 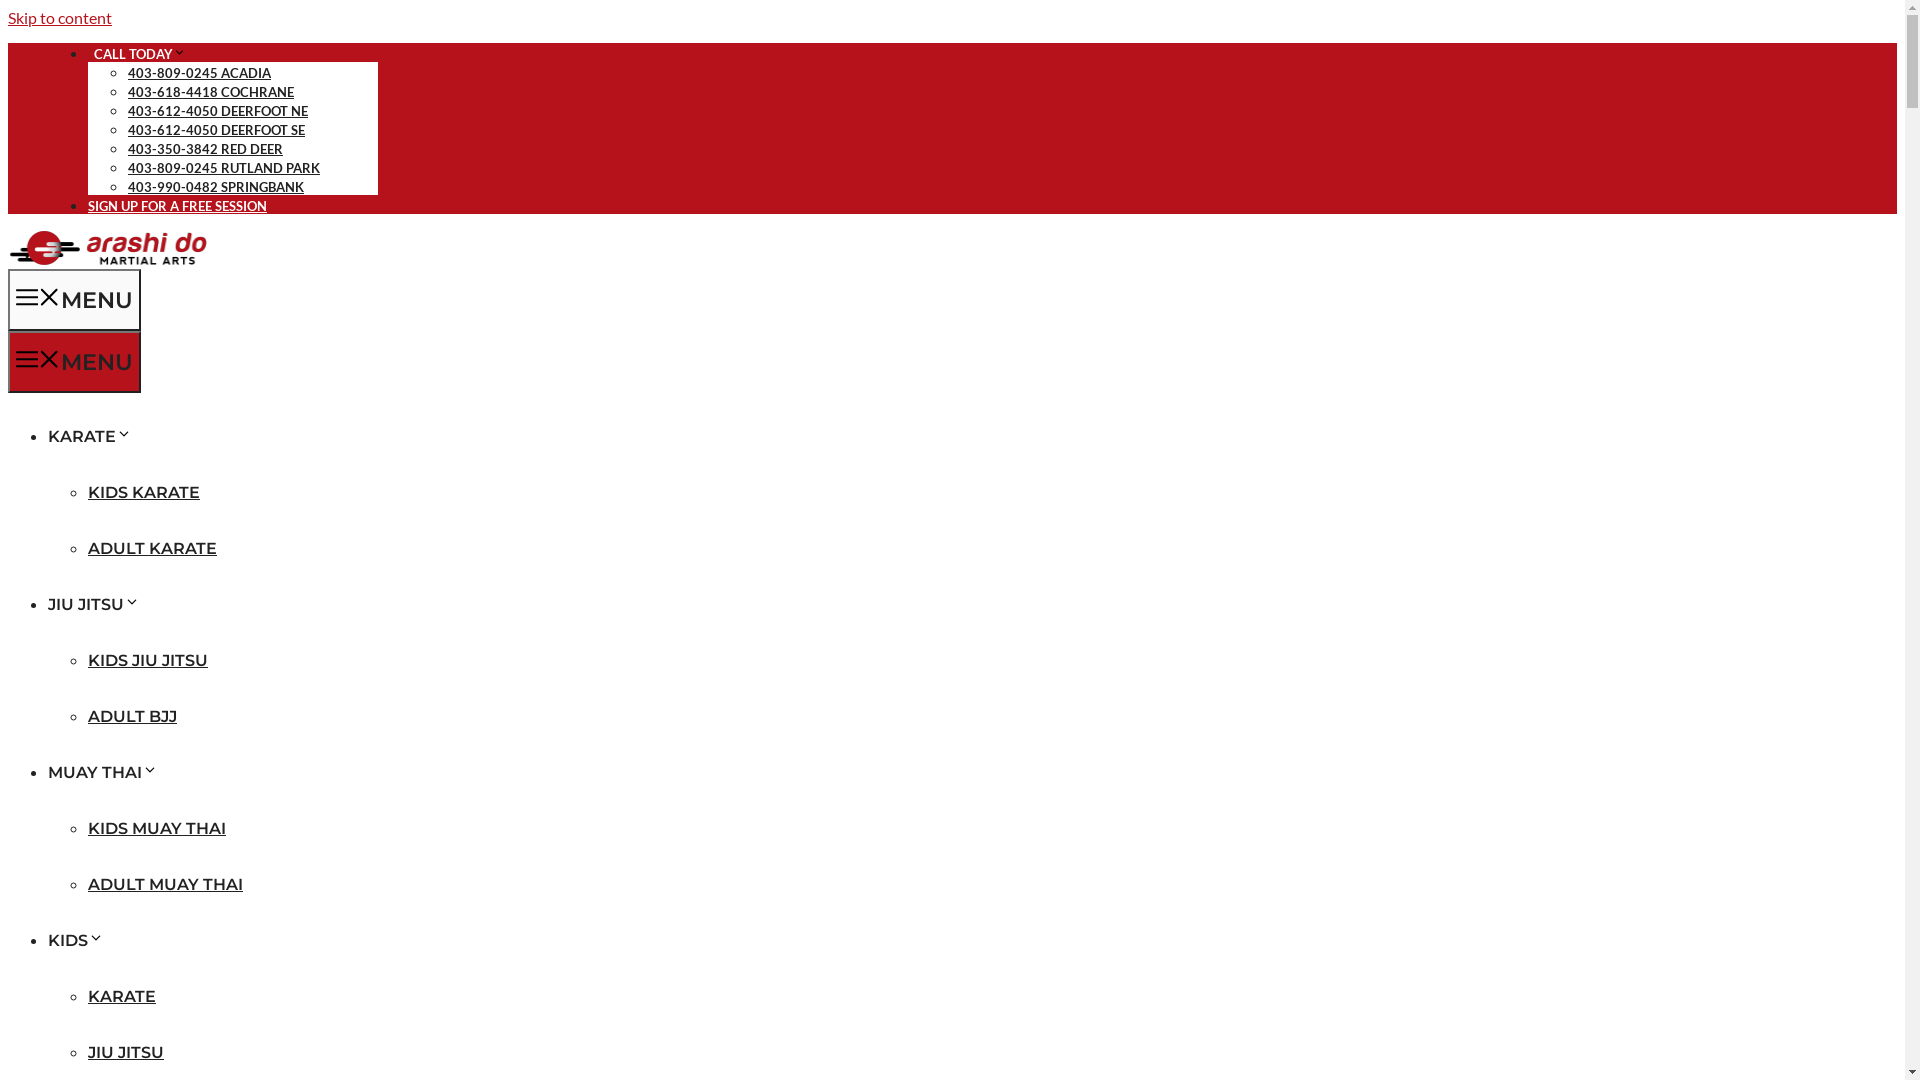 I want to click on 403-612-4050 DEERFOOT NE, so click(x=218, y=111).